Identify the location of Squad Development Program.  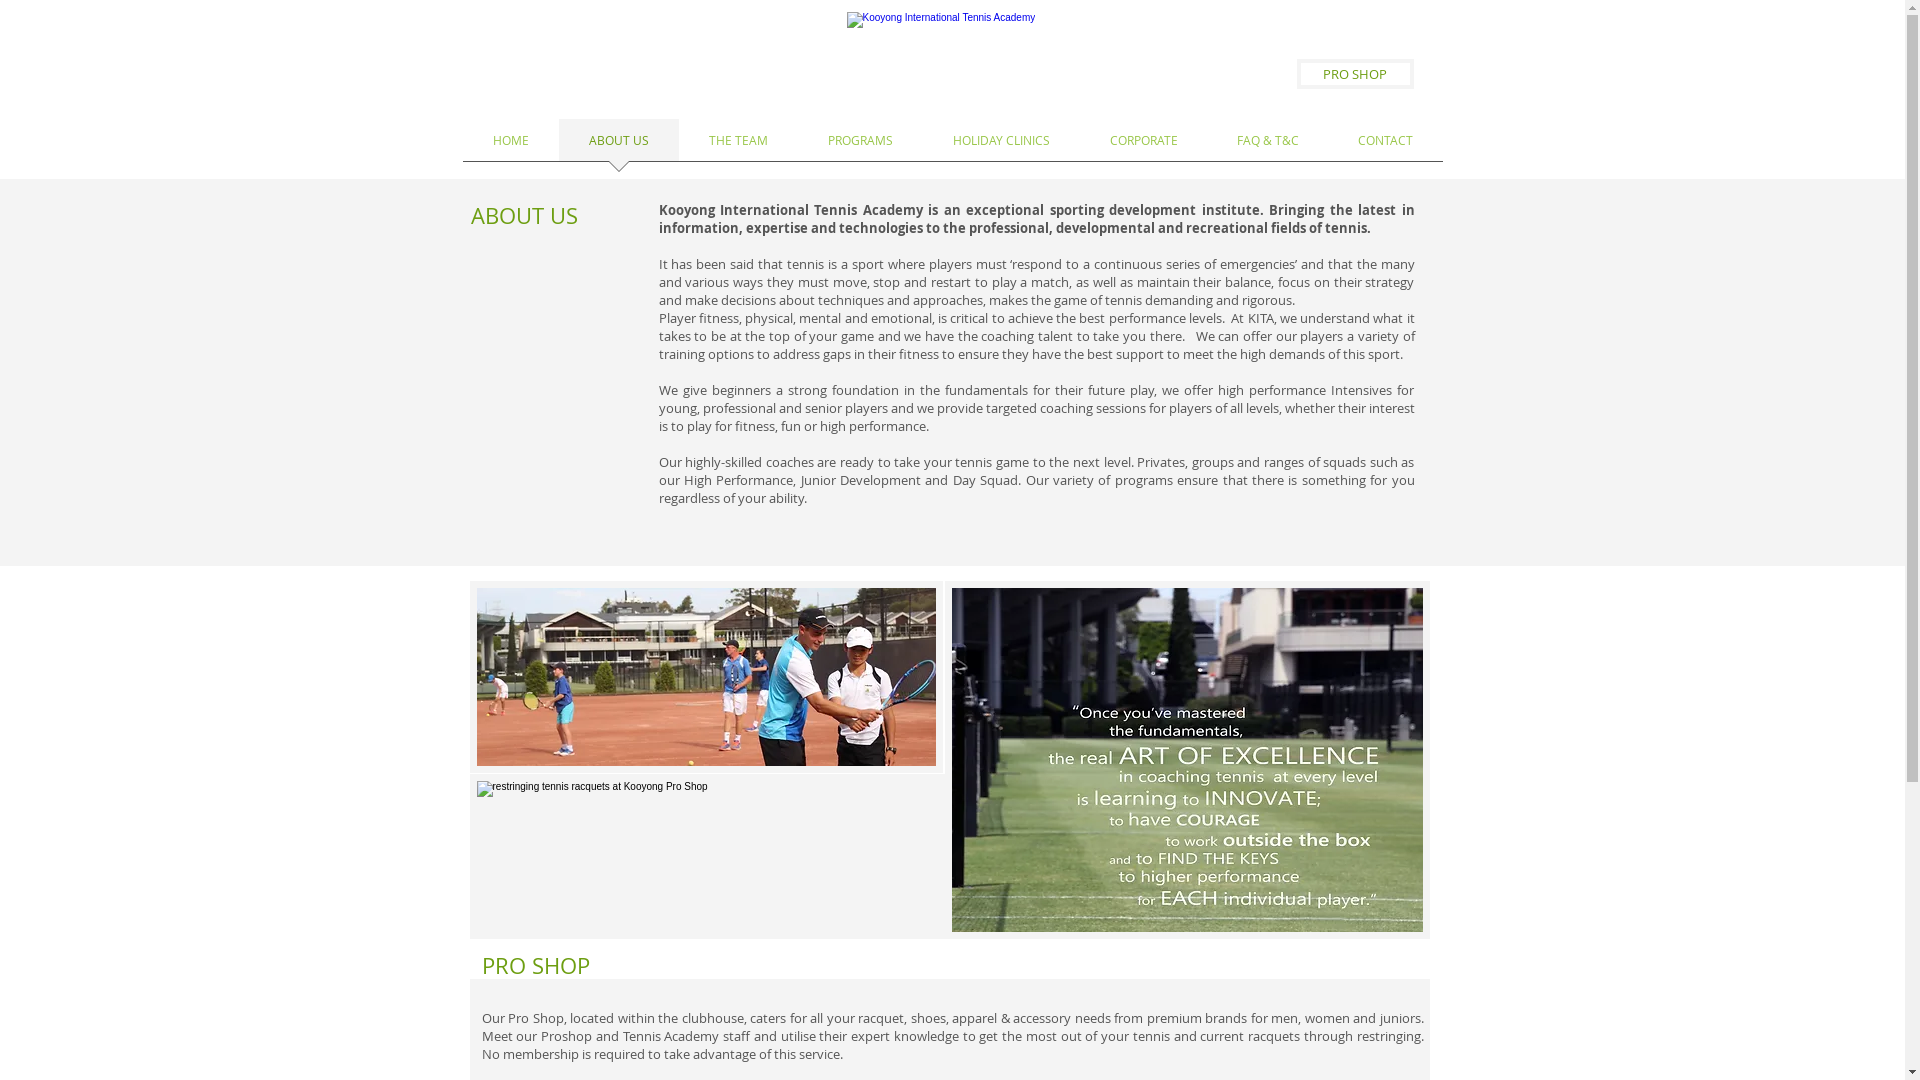
(706, 677).